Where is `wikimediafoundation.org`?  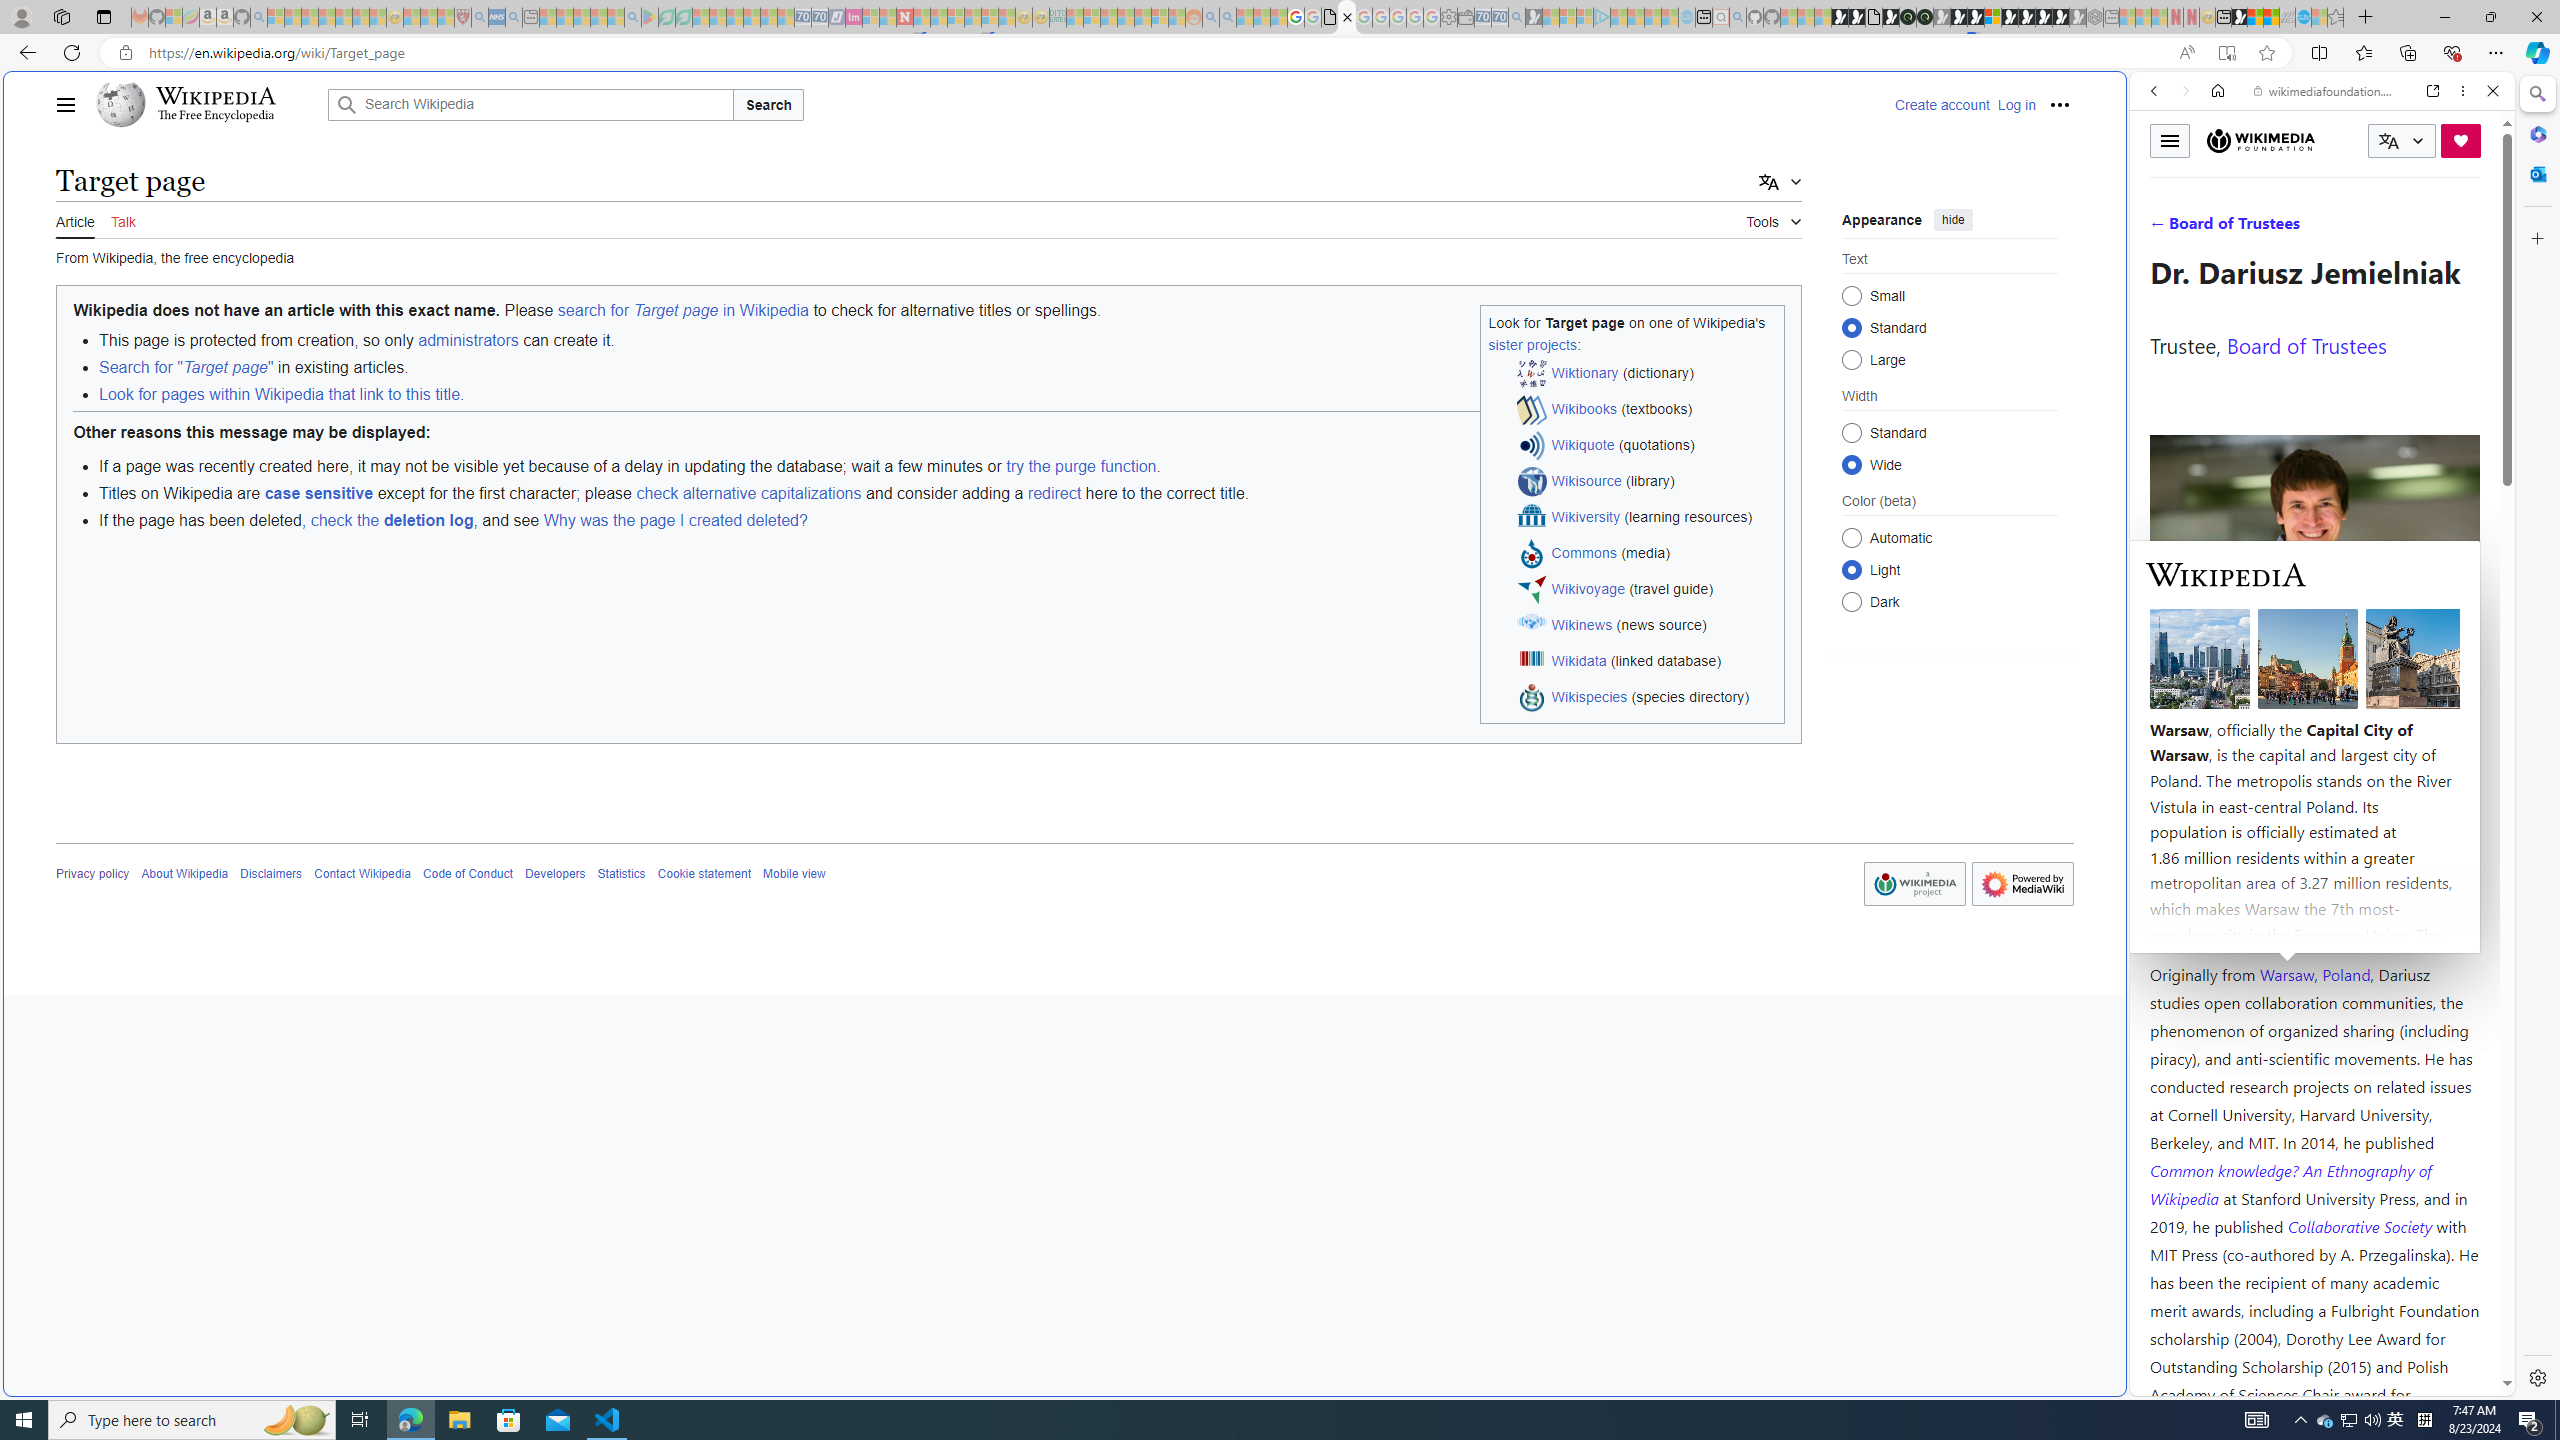
wikimediafoundation.org is located at coordinates (2326, 91).